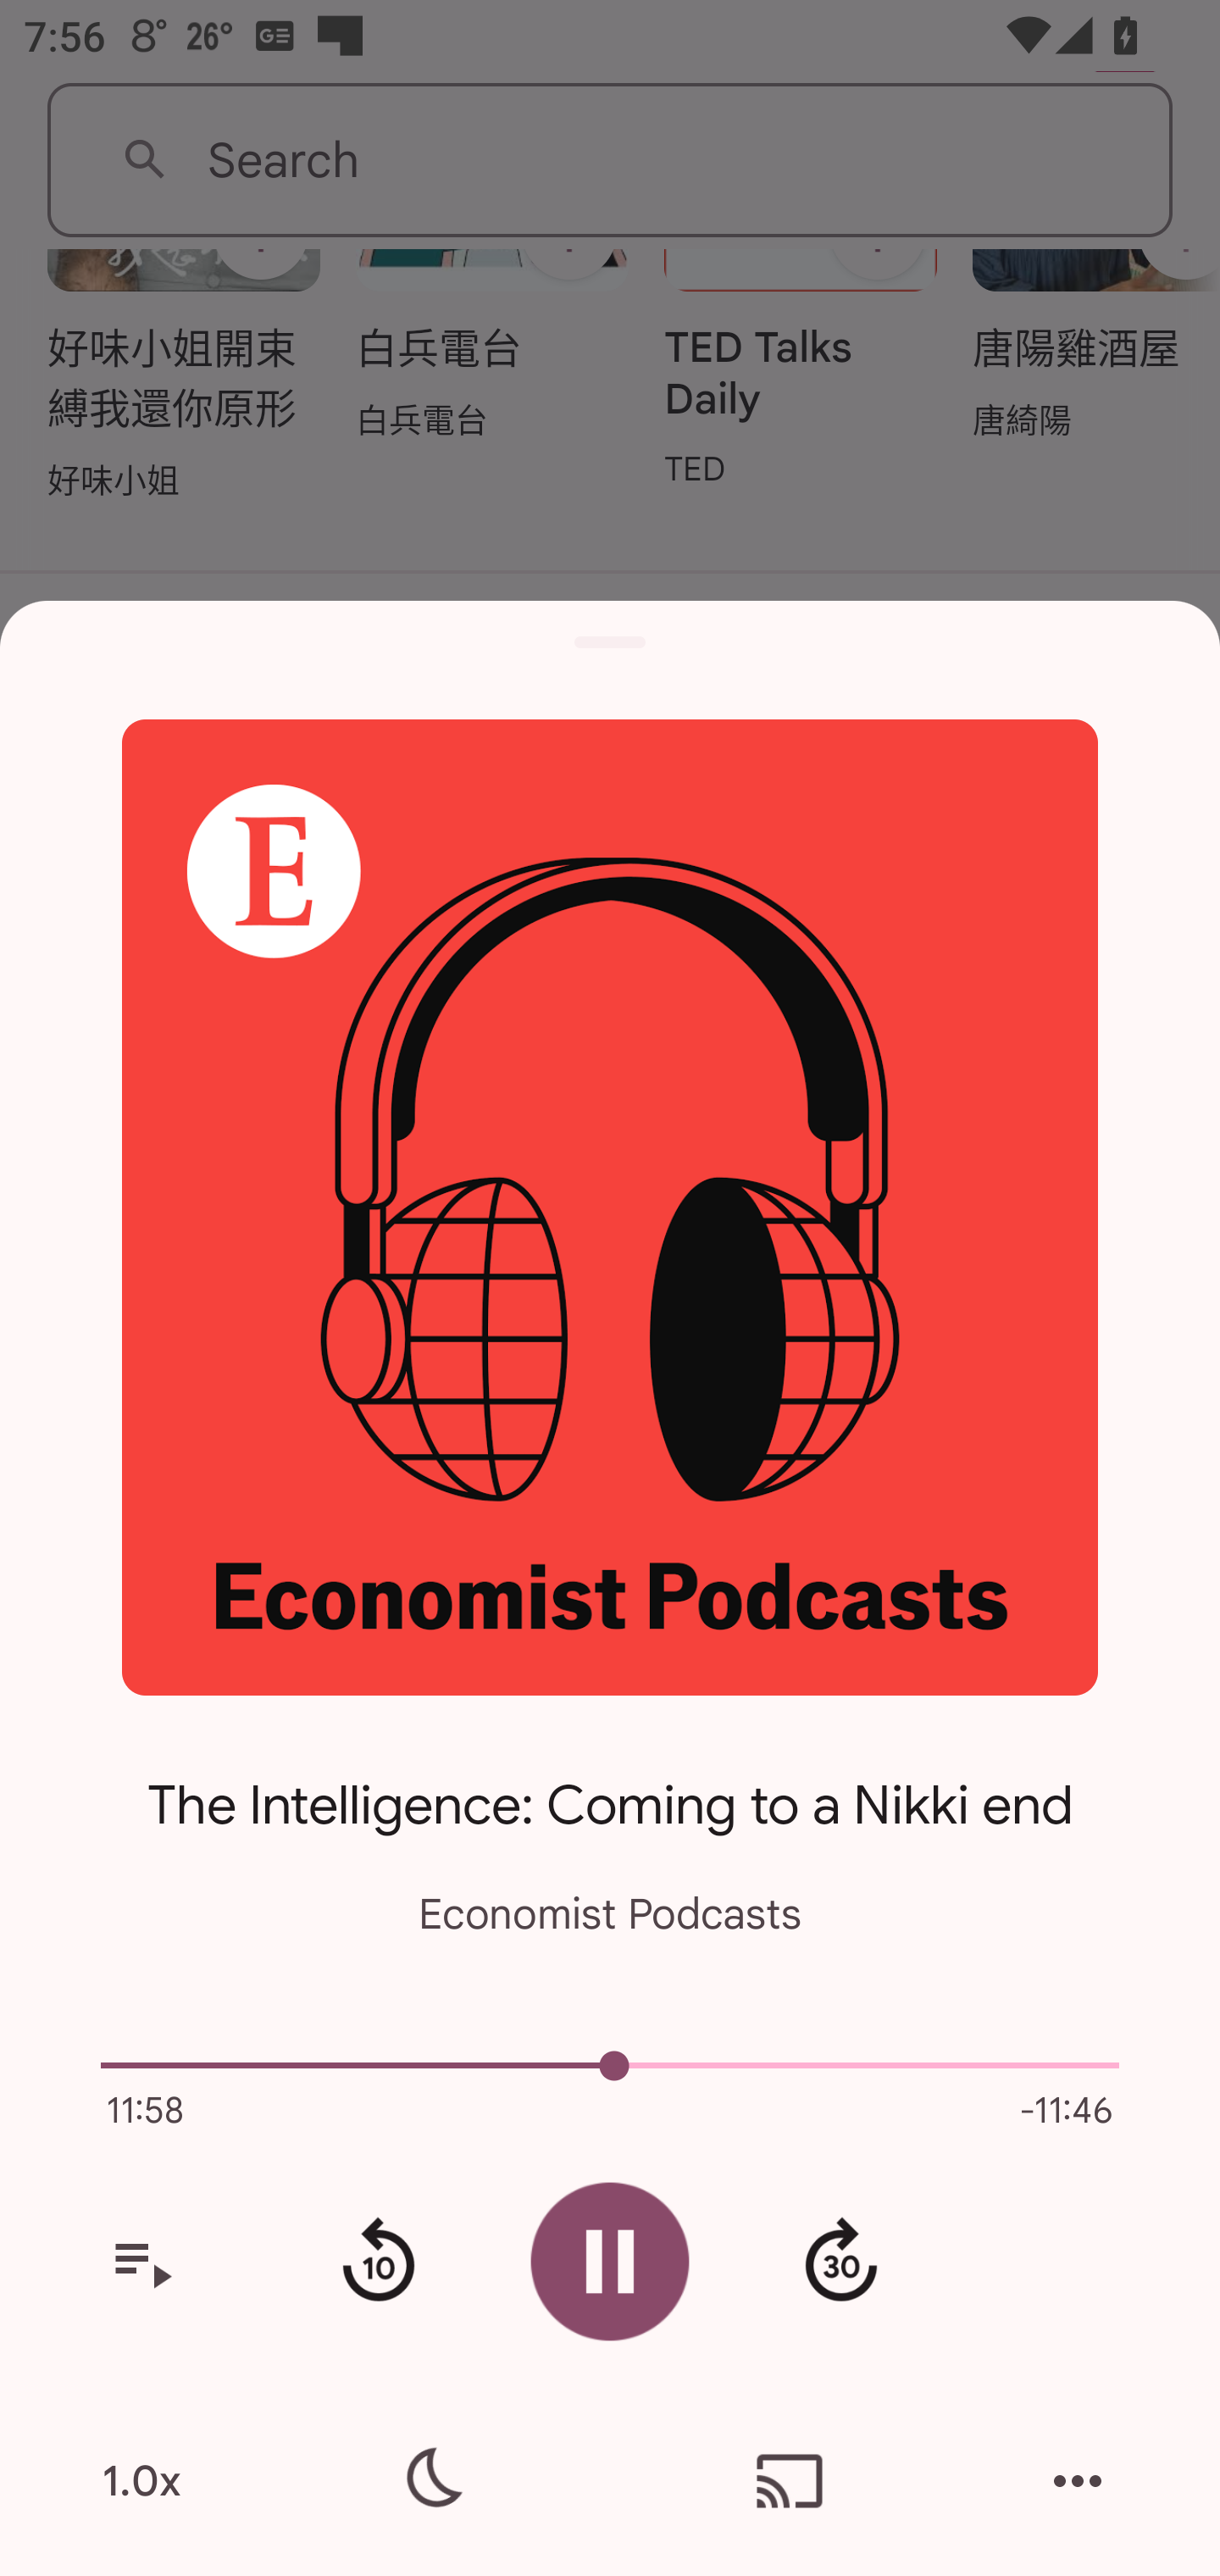  Describe the element at coordinates (430, 2481) in the screenshot. I see `Sleep timer settings` at that location.